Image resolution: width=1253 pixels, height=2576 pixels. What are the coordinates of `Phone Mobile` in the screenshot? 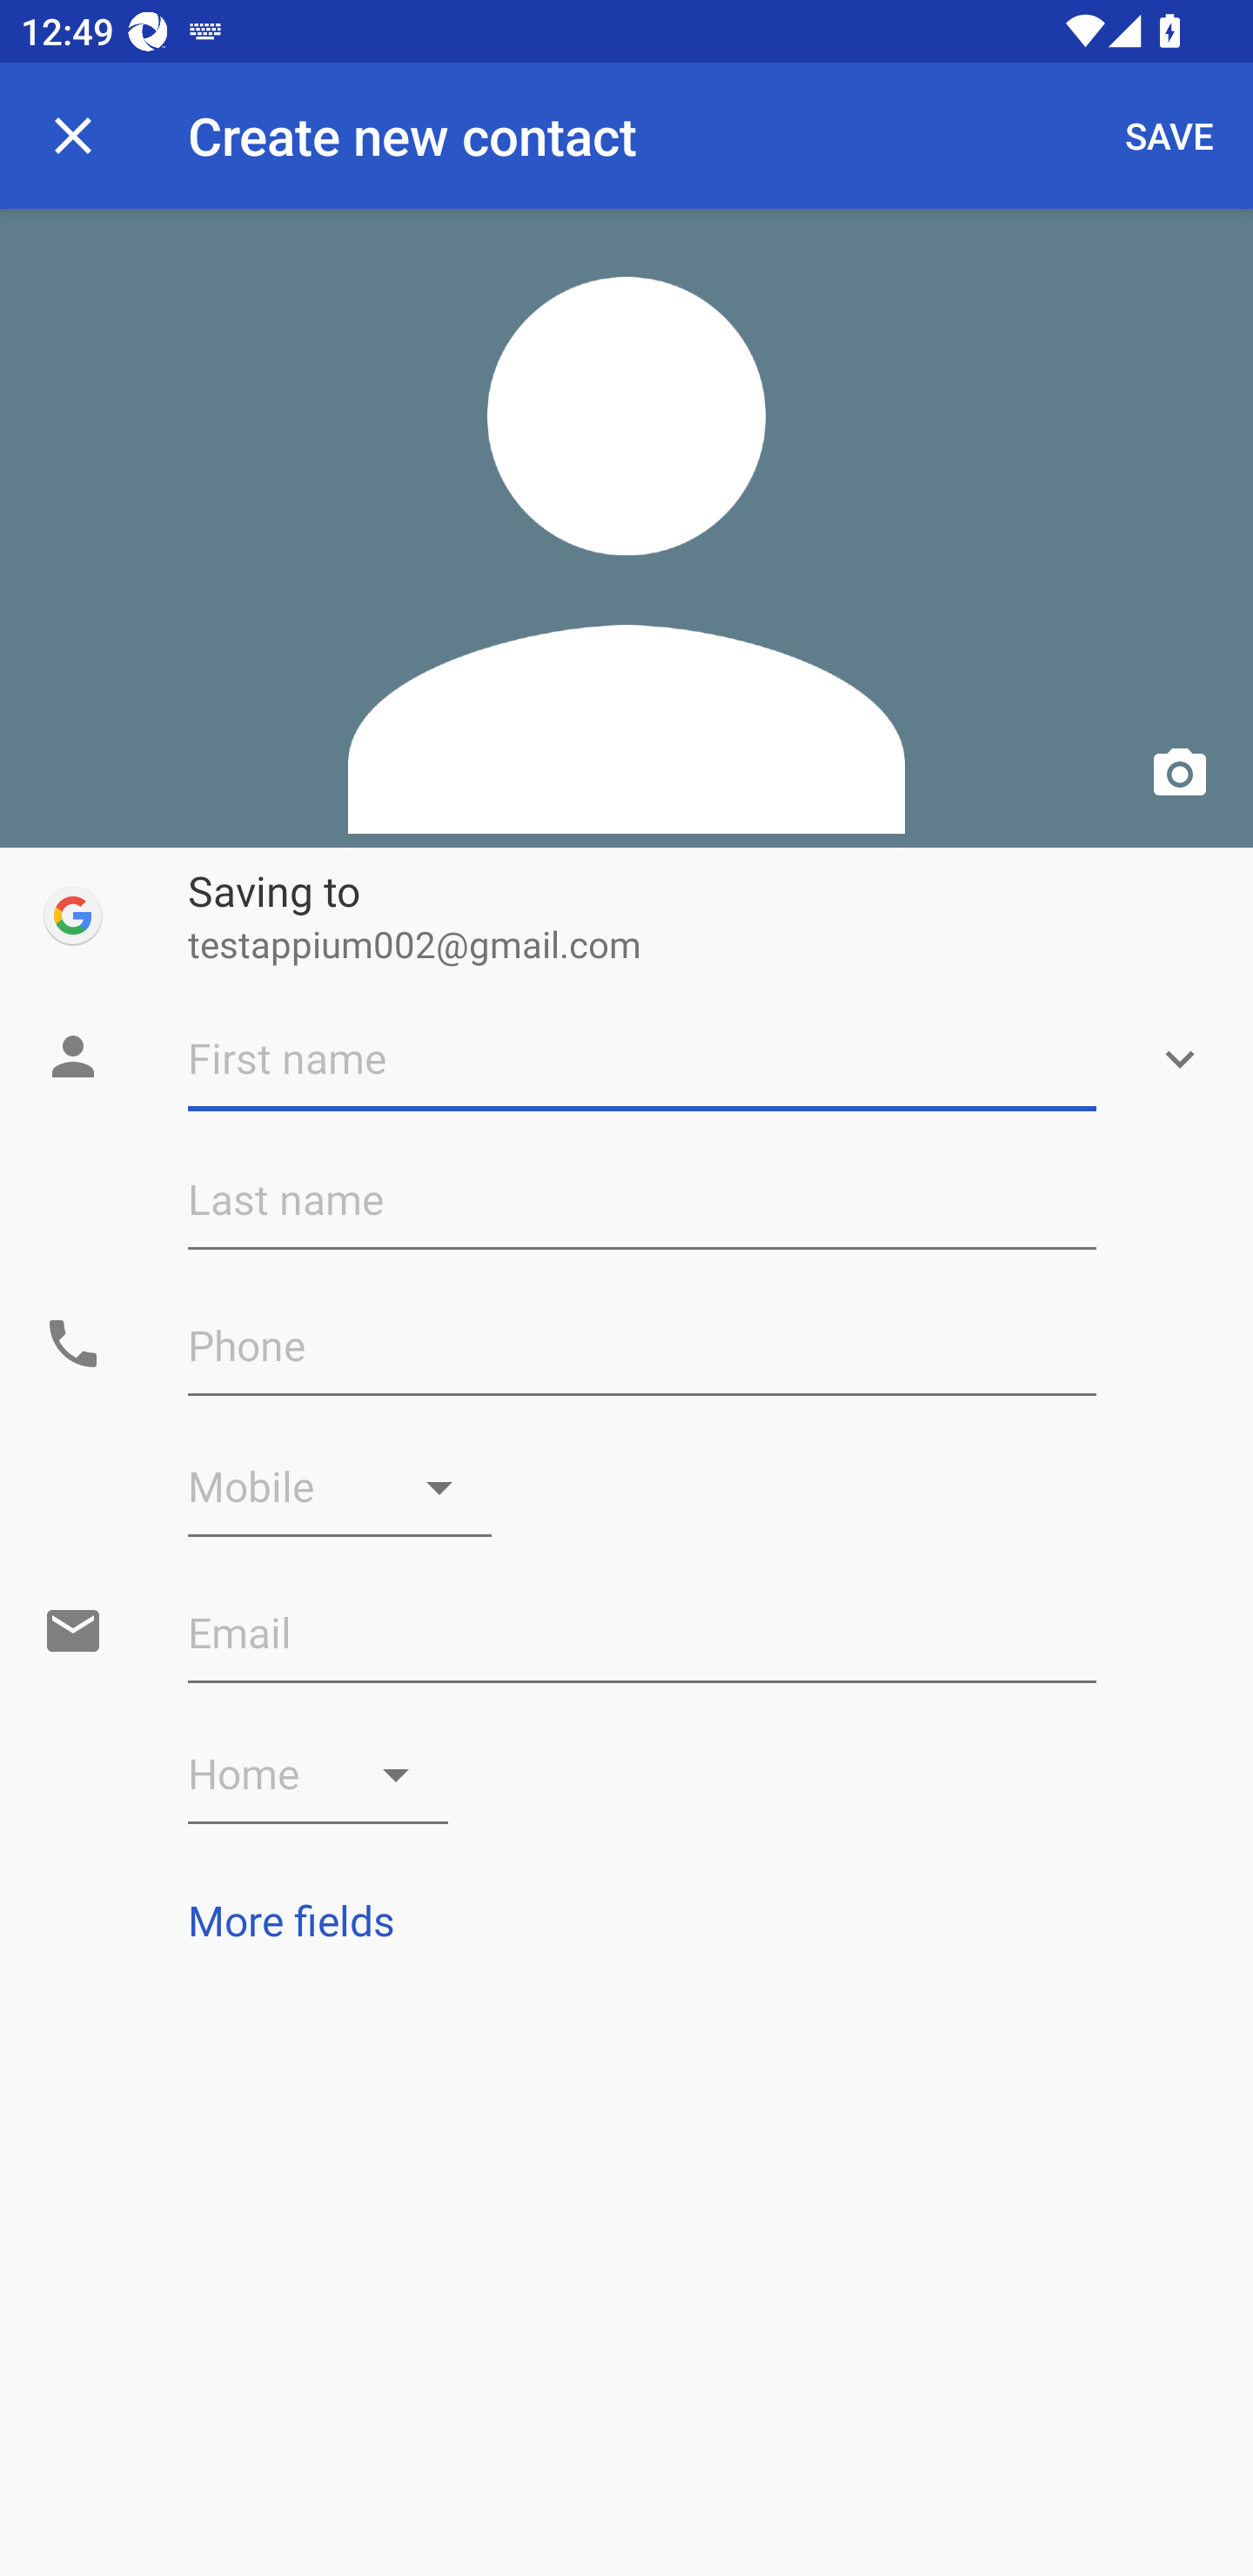 It's located at (339, 1487).